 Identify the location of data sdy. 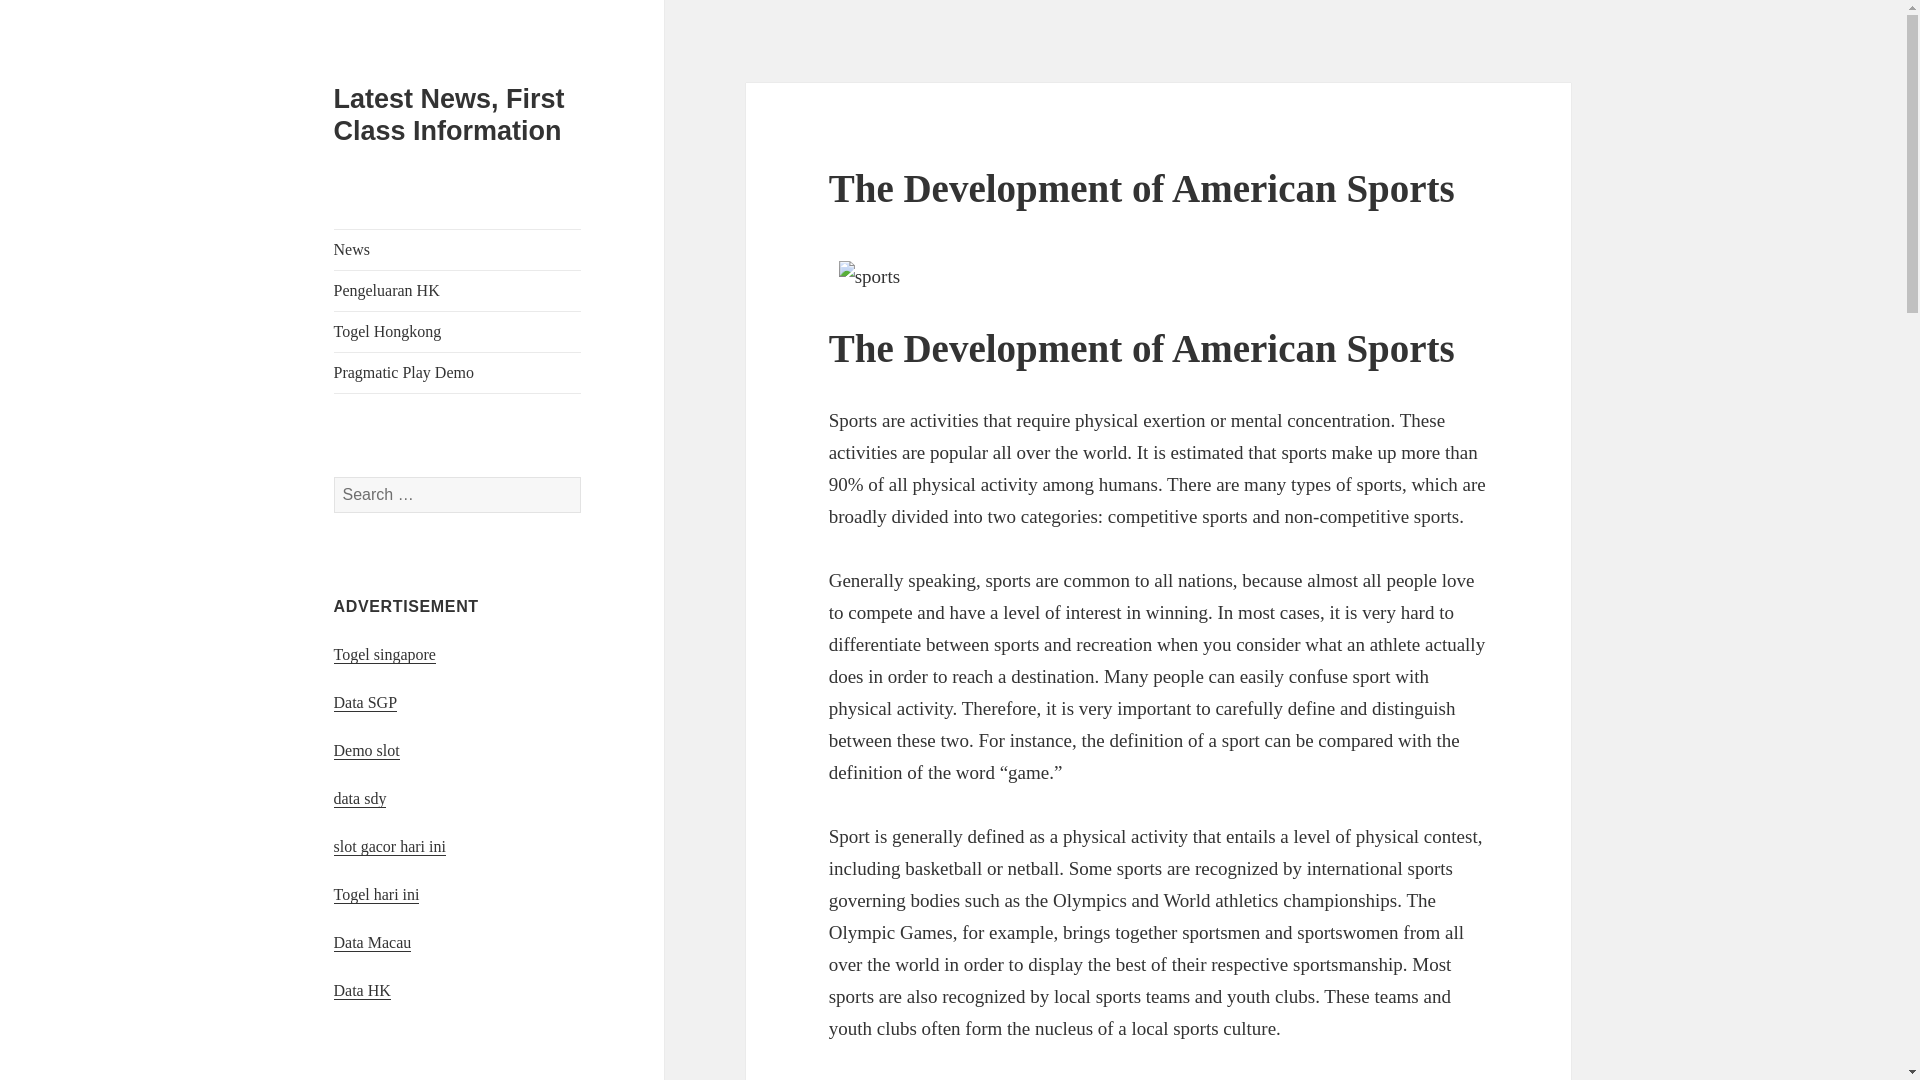
(360, 798).